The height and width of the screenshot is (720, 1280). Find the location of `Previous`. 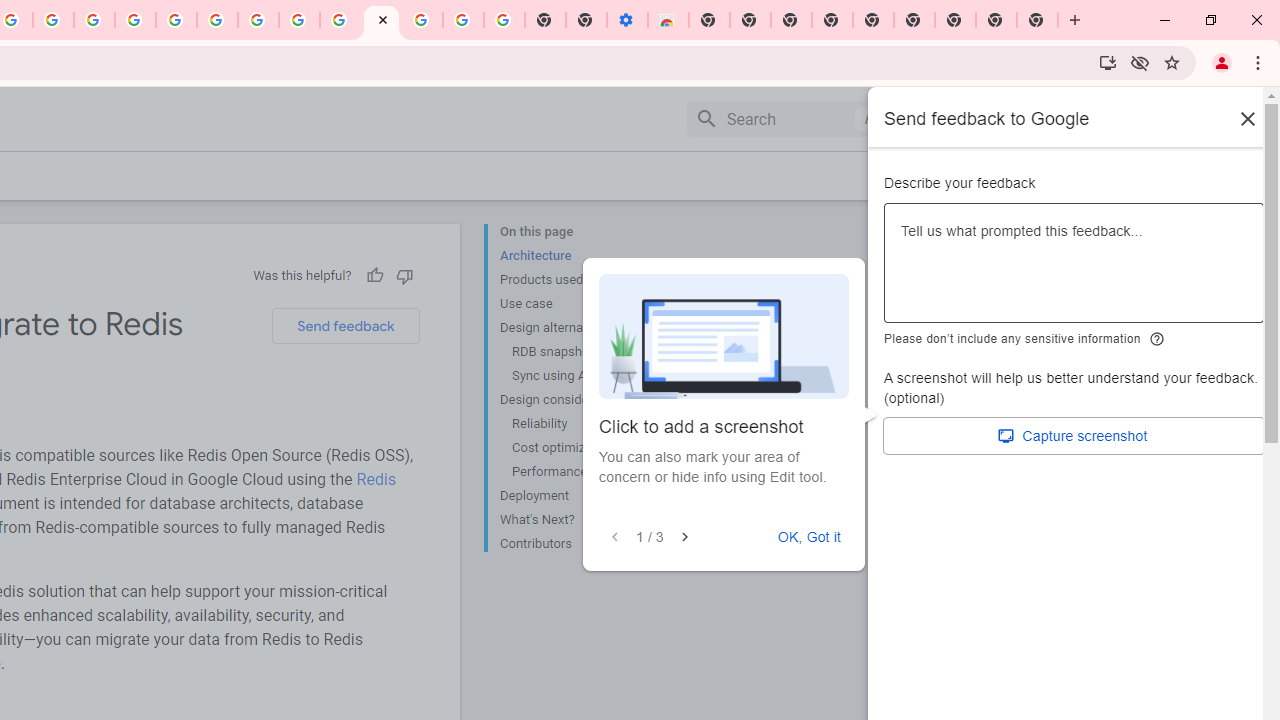

Previous is located at coordinates (615, 537).